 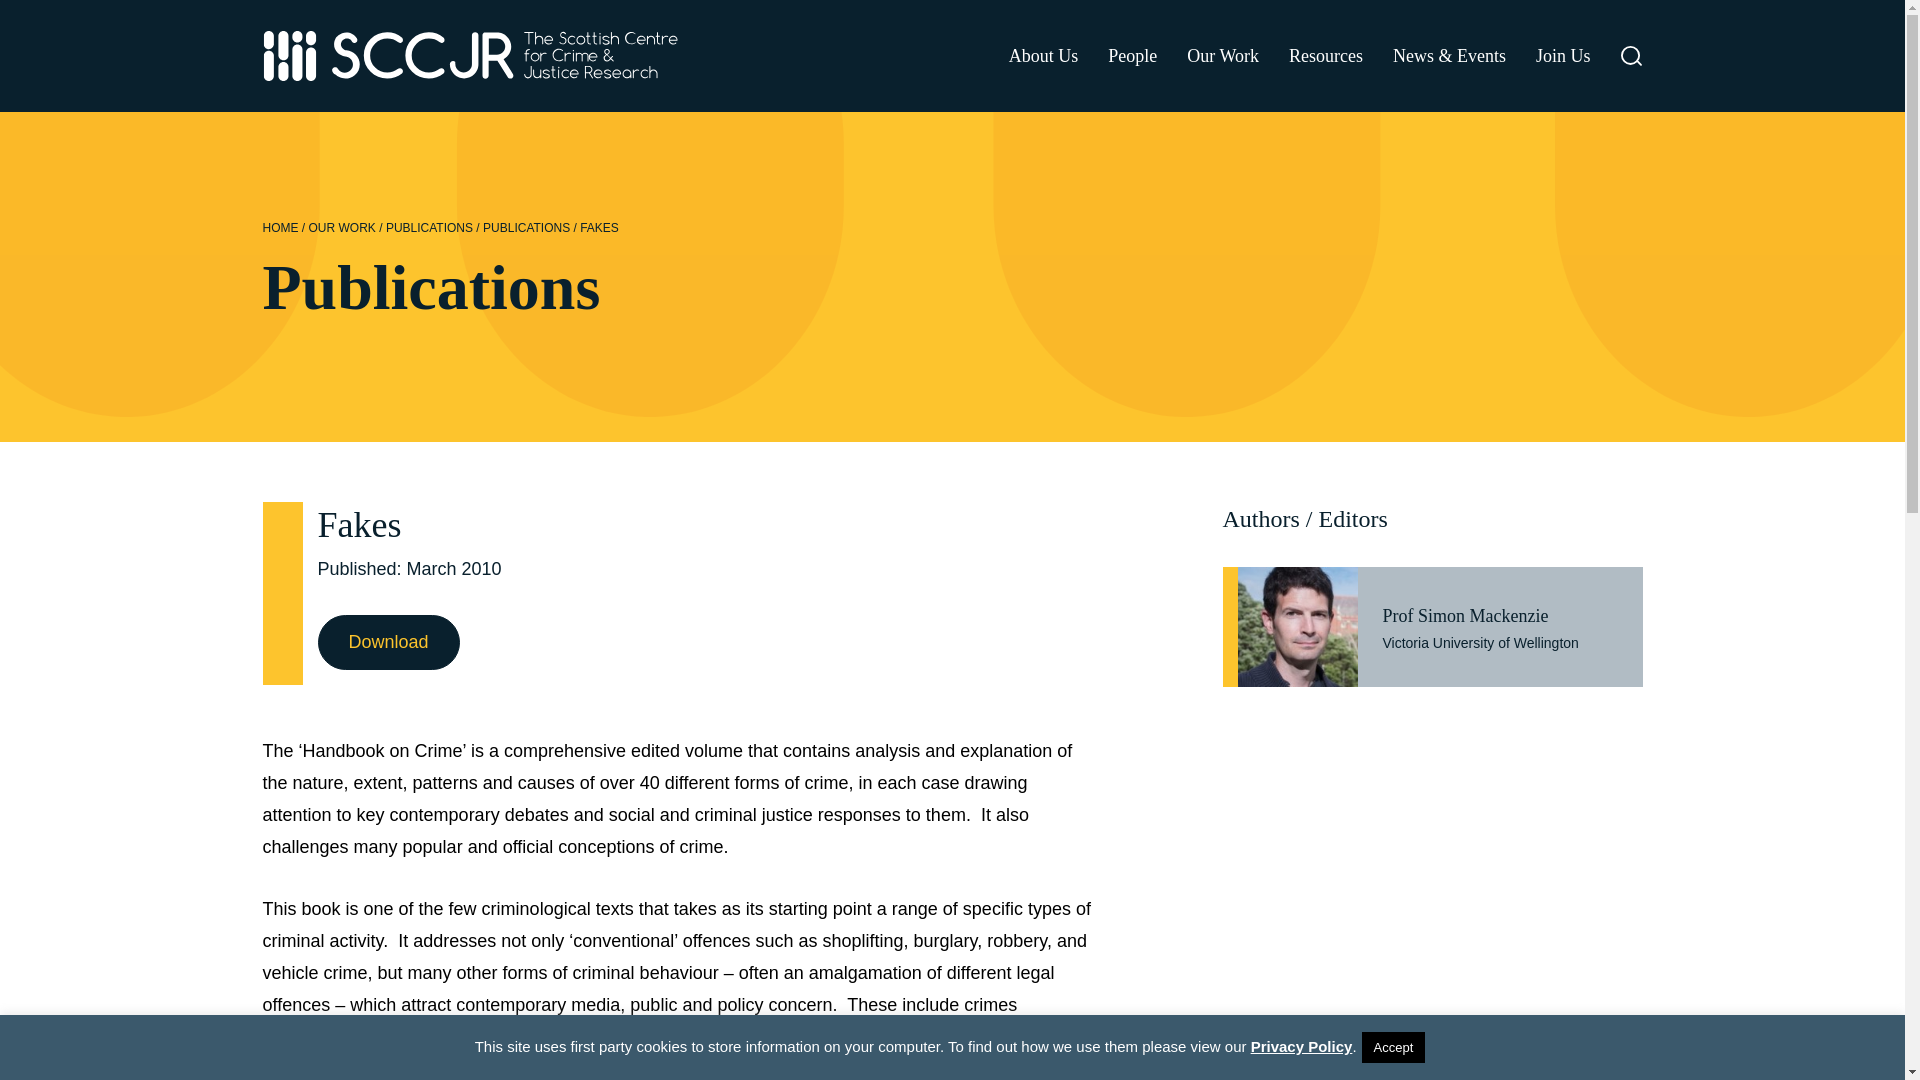 I want to click on Our Work, so click(x=1222, y=56).